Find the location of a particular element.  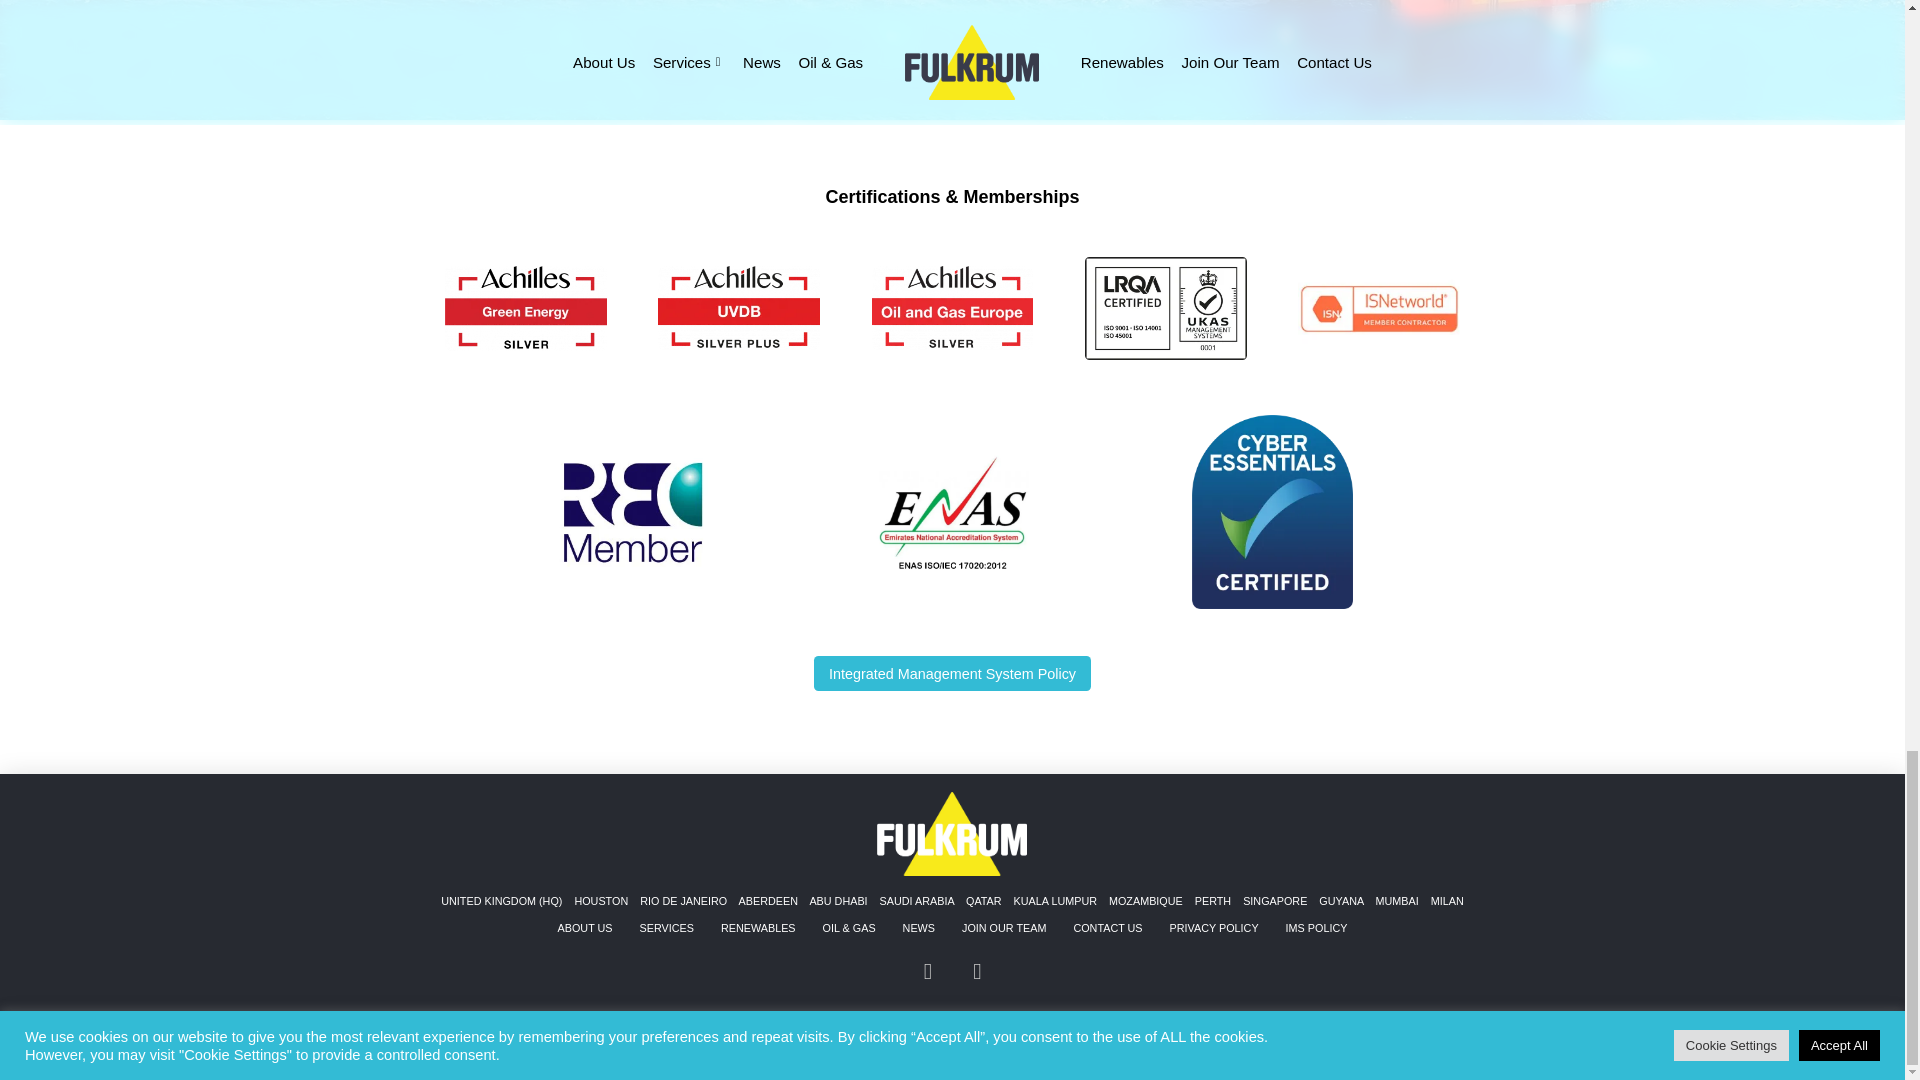

Integrated Management System Policy is located at coordinates (953, 673).